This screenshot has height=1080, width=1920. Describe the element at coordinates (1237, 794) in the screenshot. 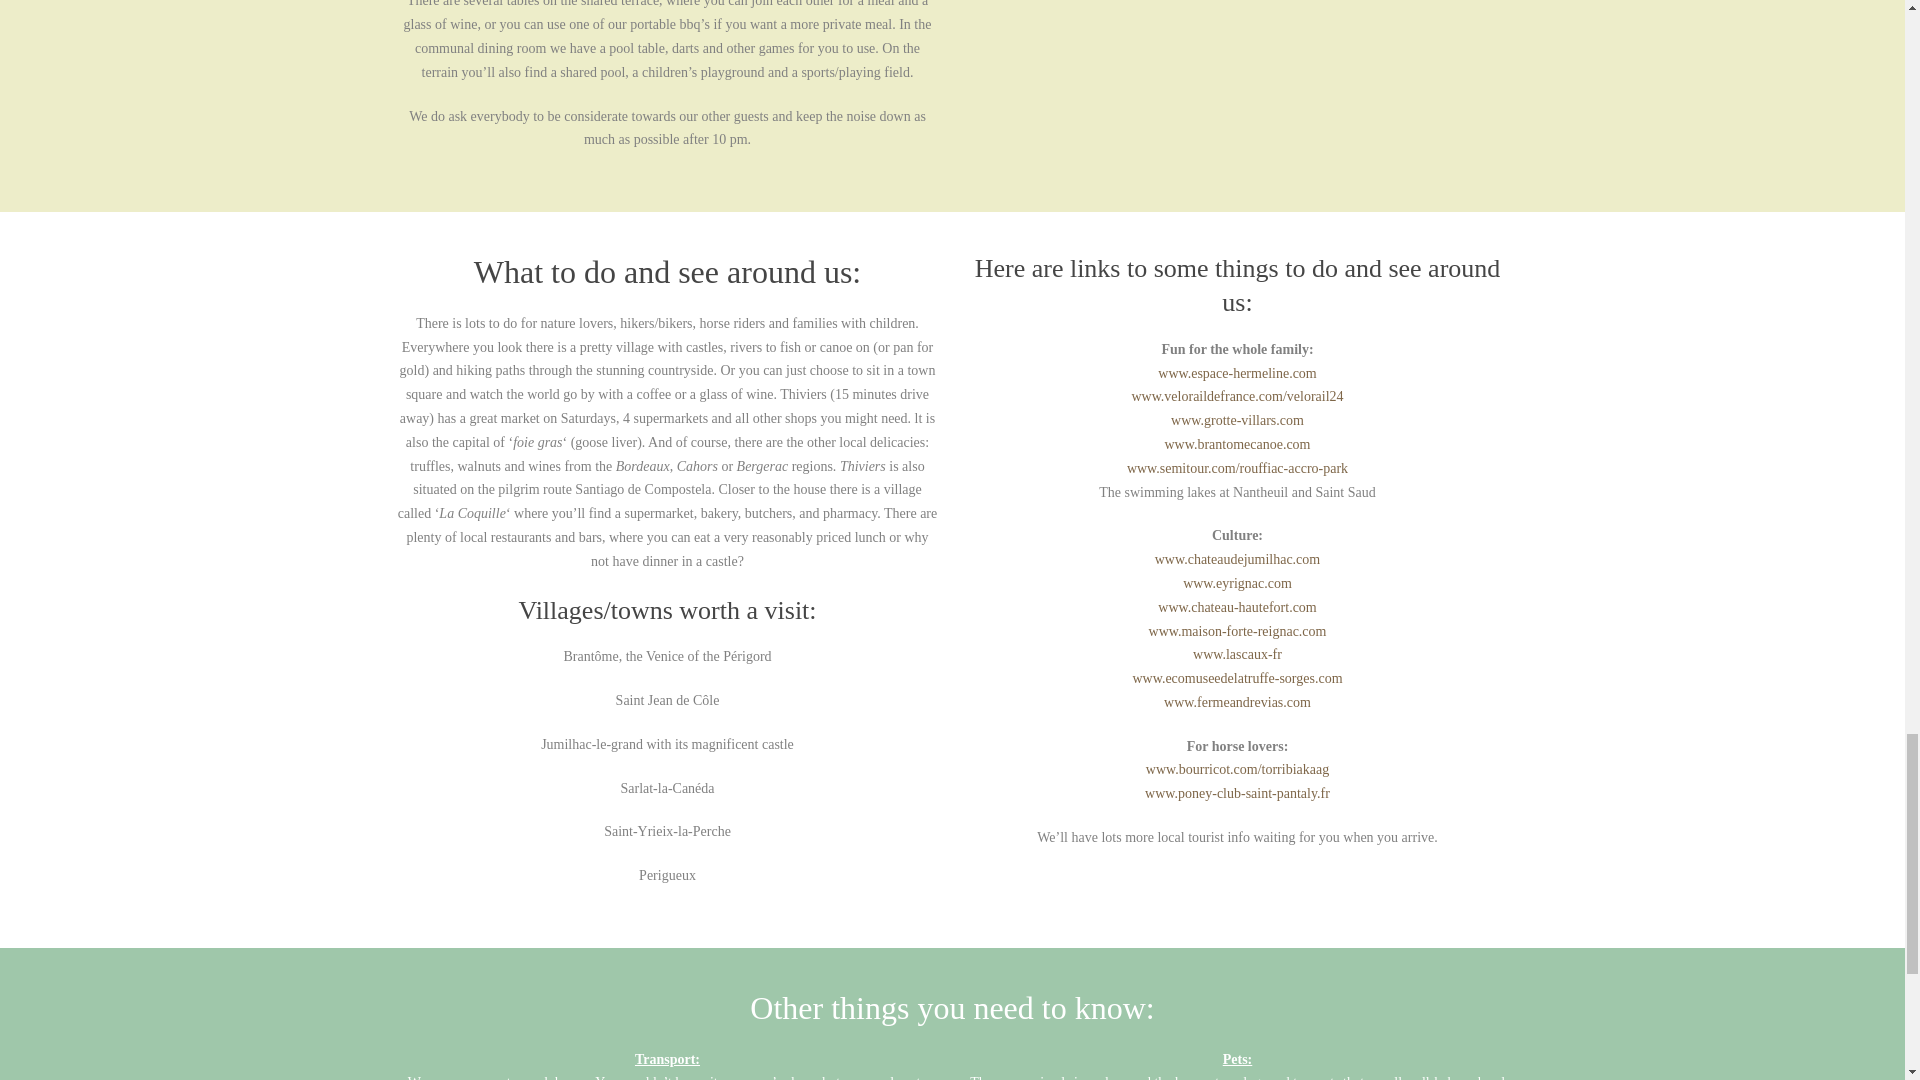

I see `www.poney-club-saint-pantaly.fr` at that location.